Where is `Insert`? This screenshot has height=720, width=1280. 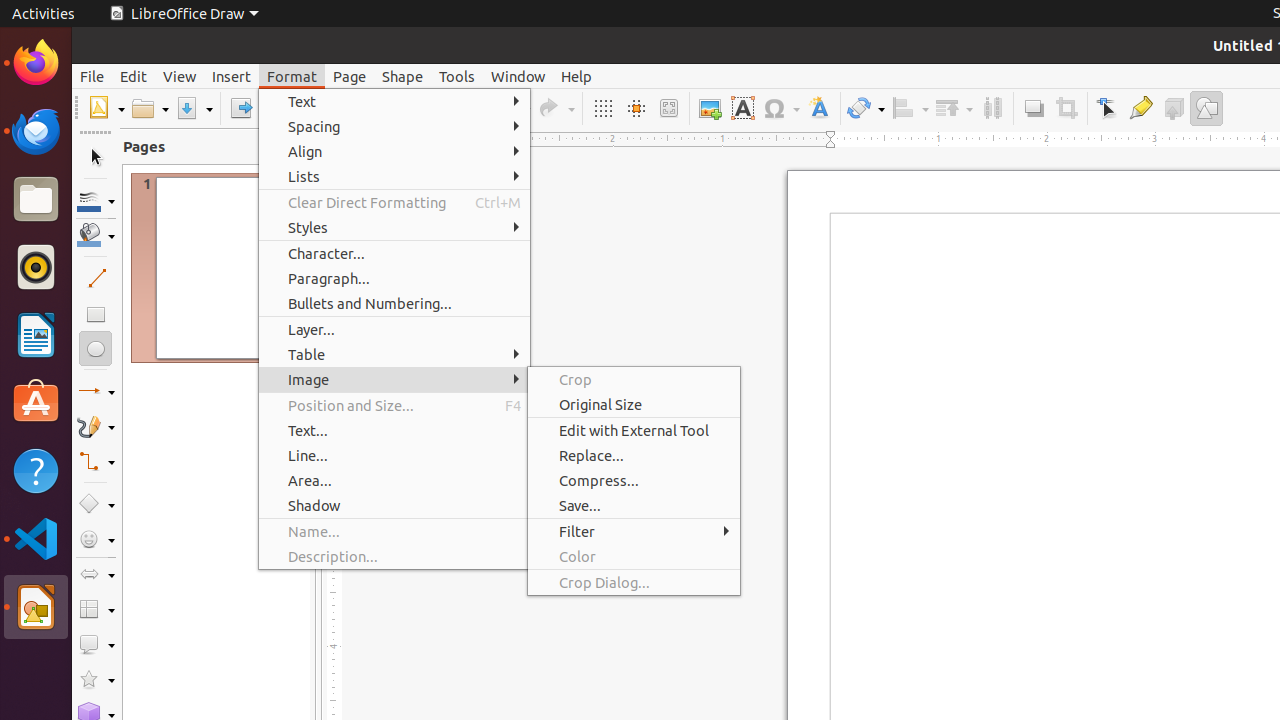
Insert is located at coordinates (232, 76).